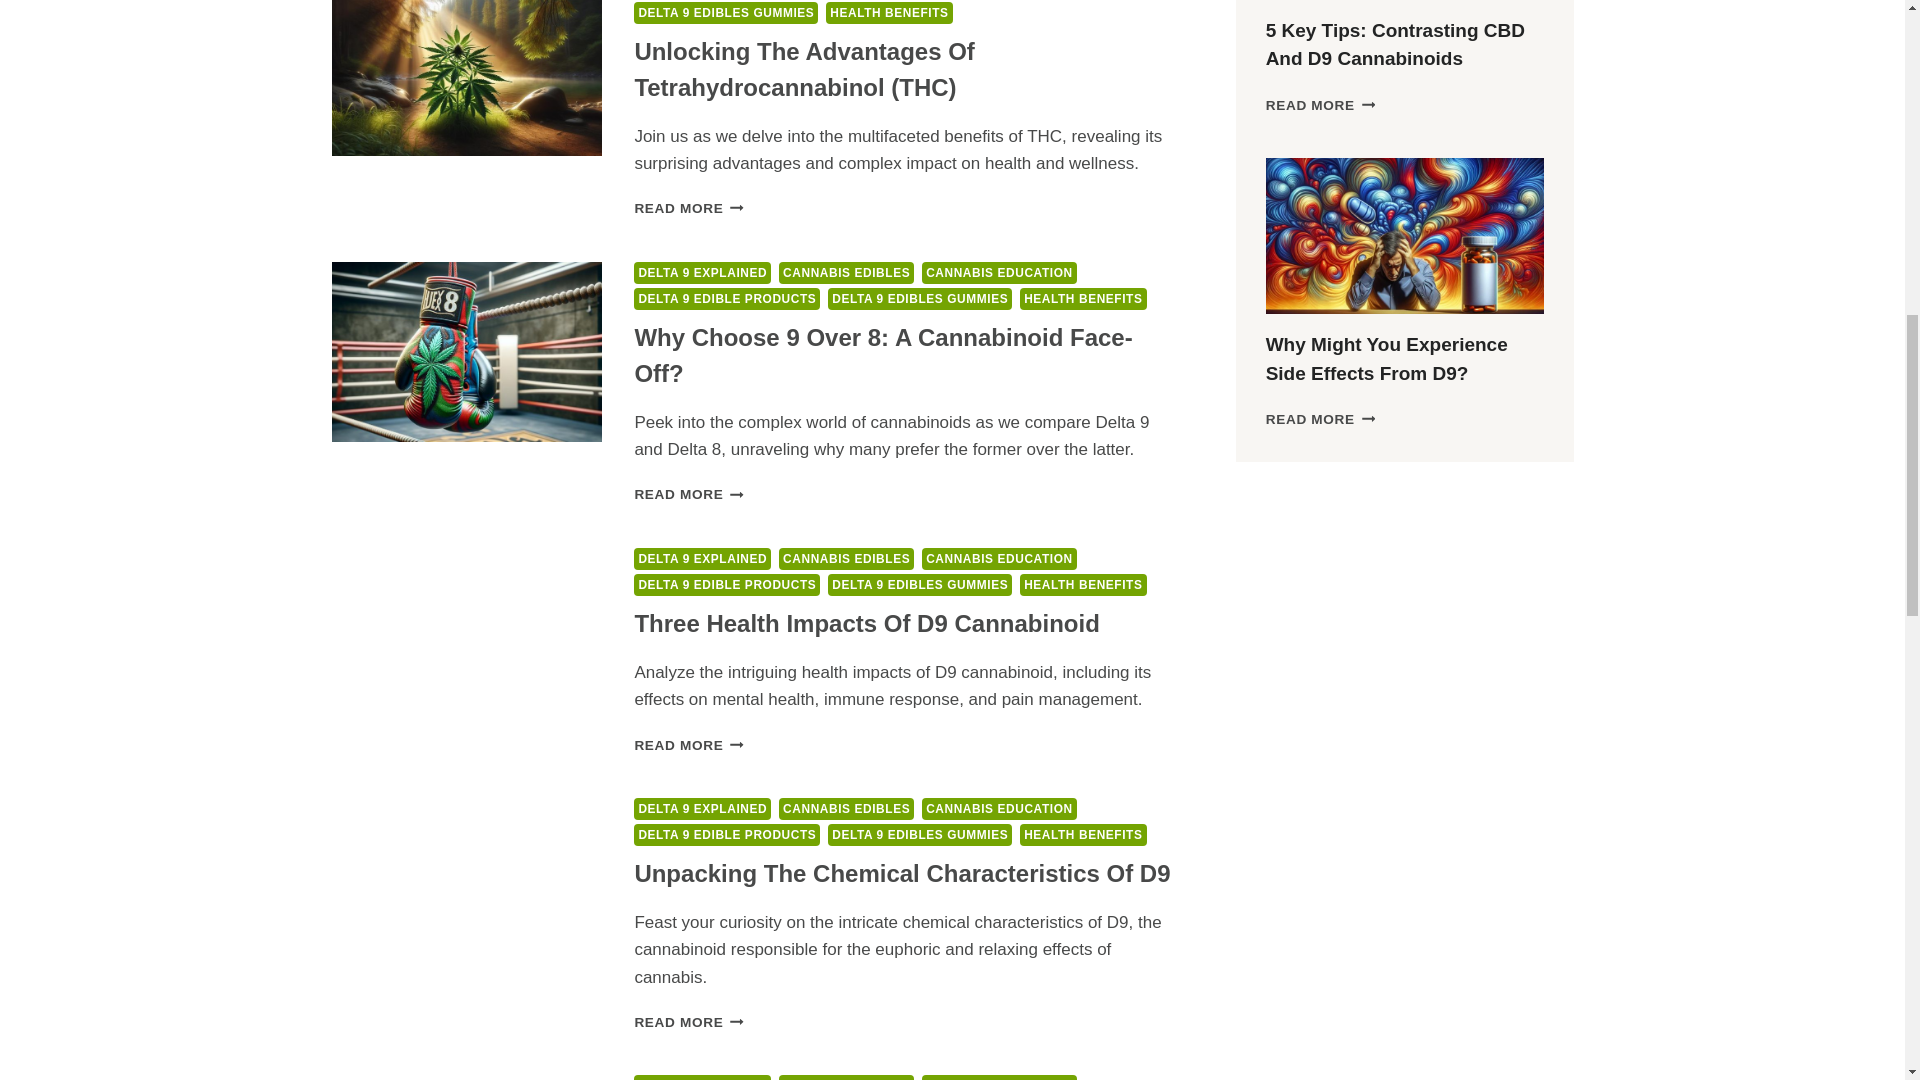 This screenshot has width=1920, height=1080. Describe the element at coordinates (888, 12) in the screenshot. I see `HEALTH BENEFITS` at that location.